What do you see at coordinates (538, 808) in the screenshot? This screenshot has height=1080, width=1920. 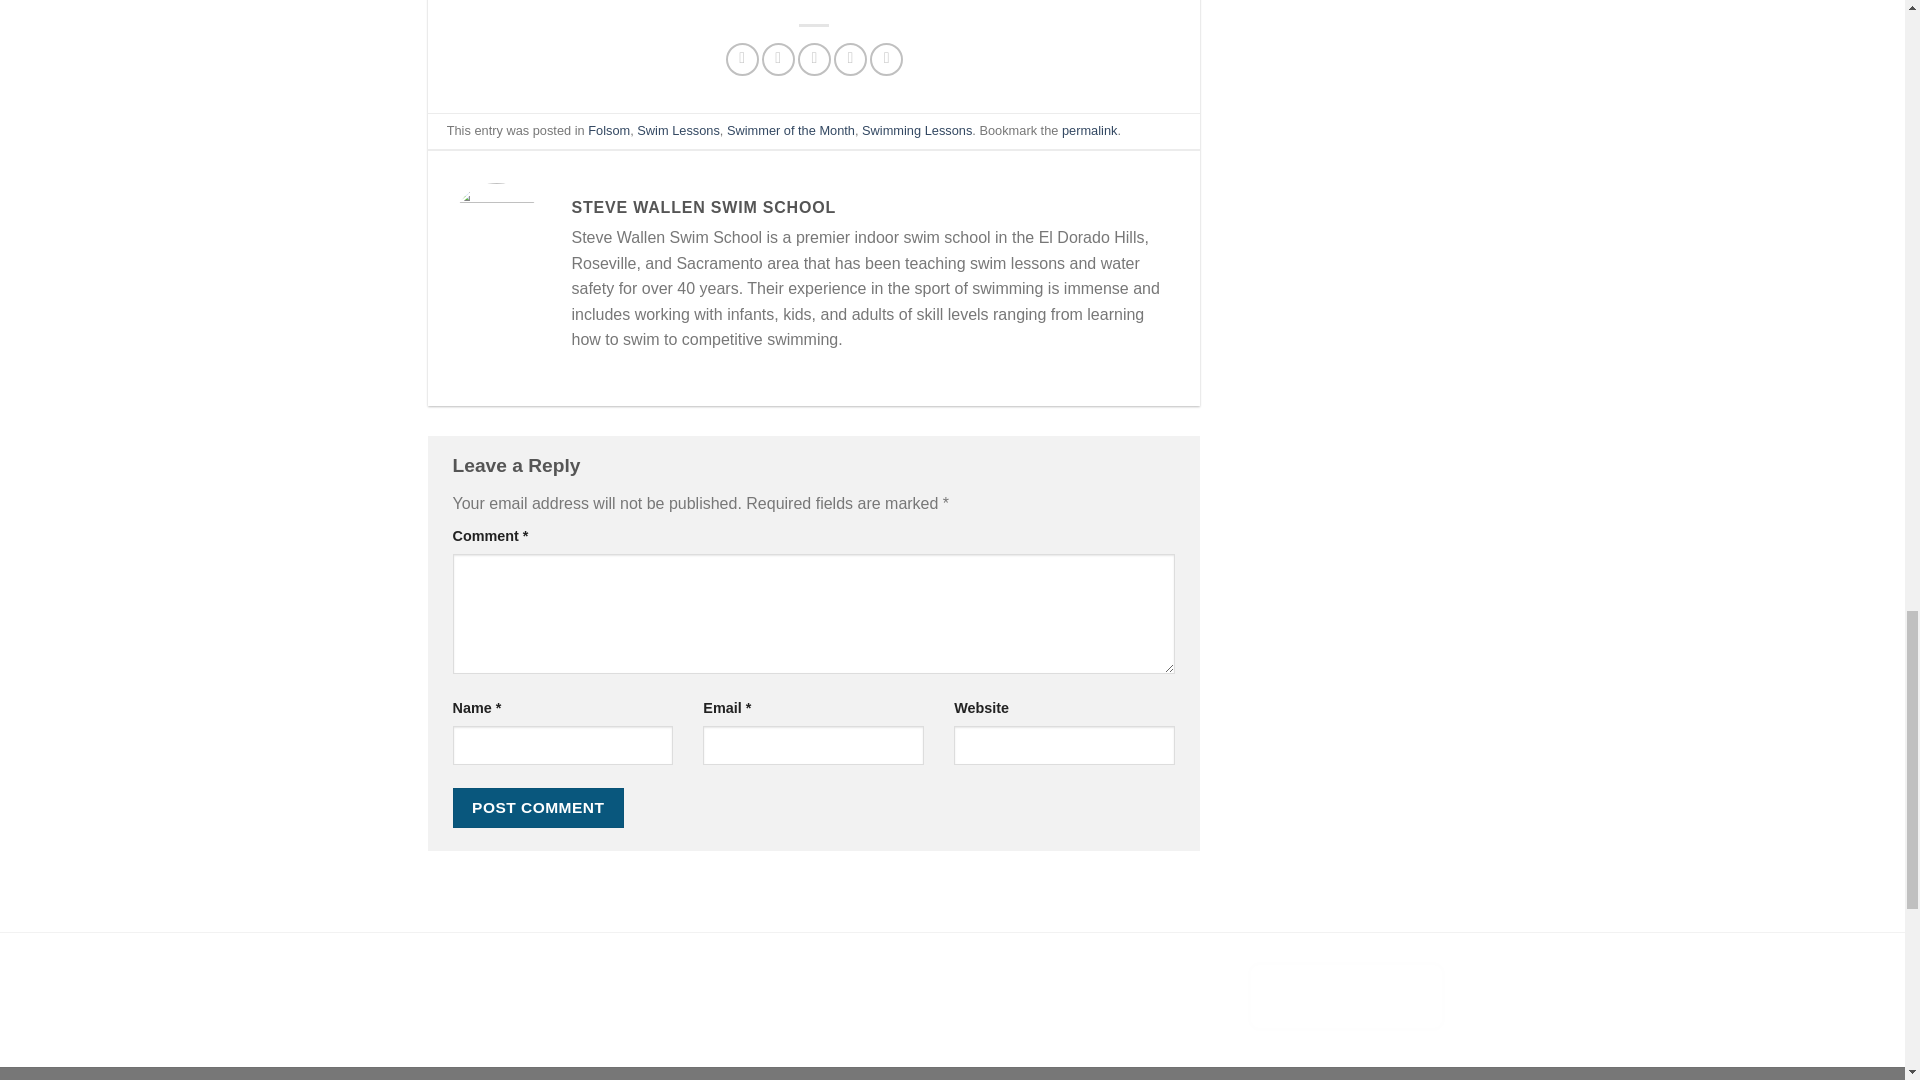 I see `Post Comment` at bounding box center [538, 808].